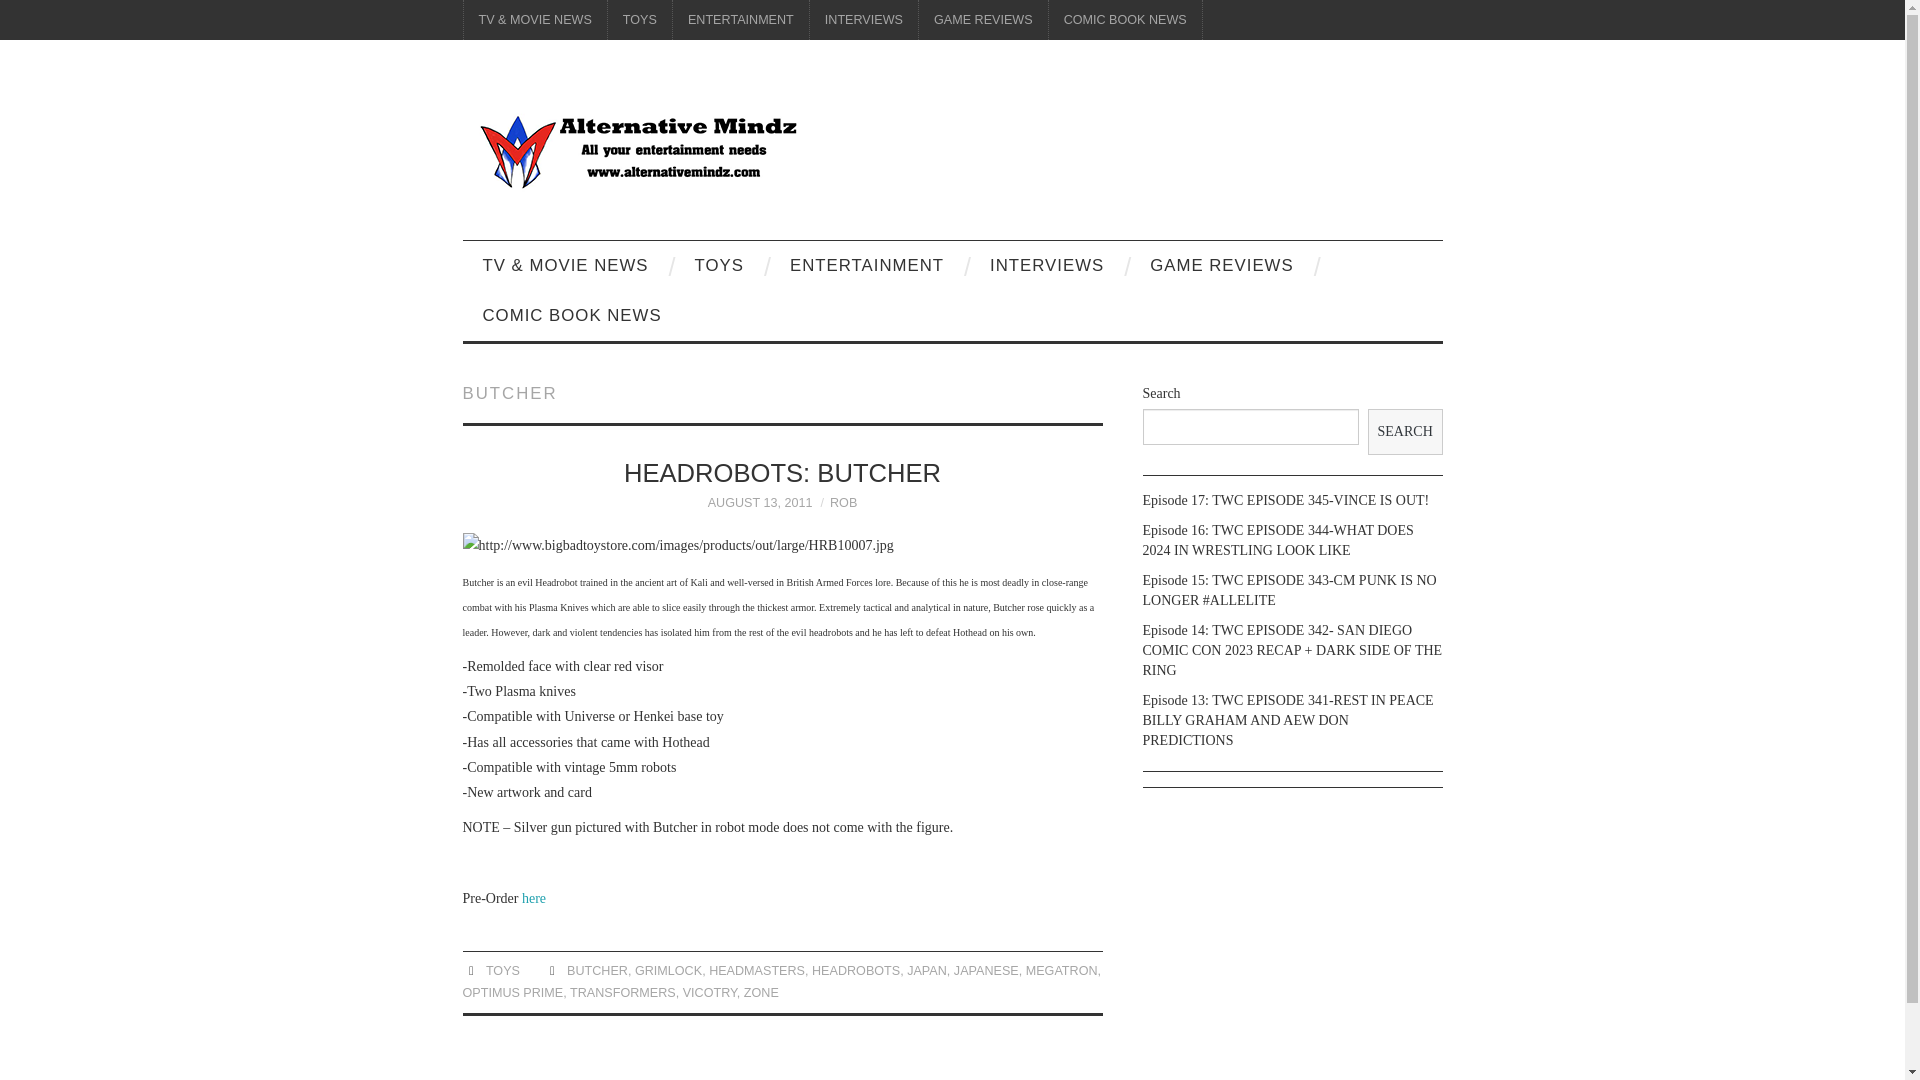  What do you see at coordinates (760, 502) in the screenshot?
I see `AUGUST 13, 2011` at bounding box center [760, 502].